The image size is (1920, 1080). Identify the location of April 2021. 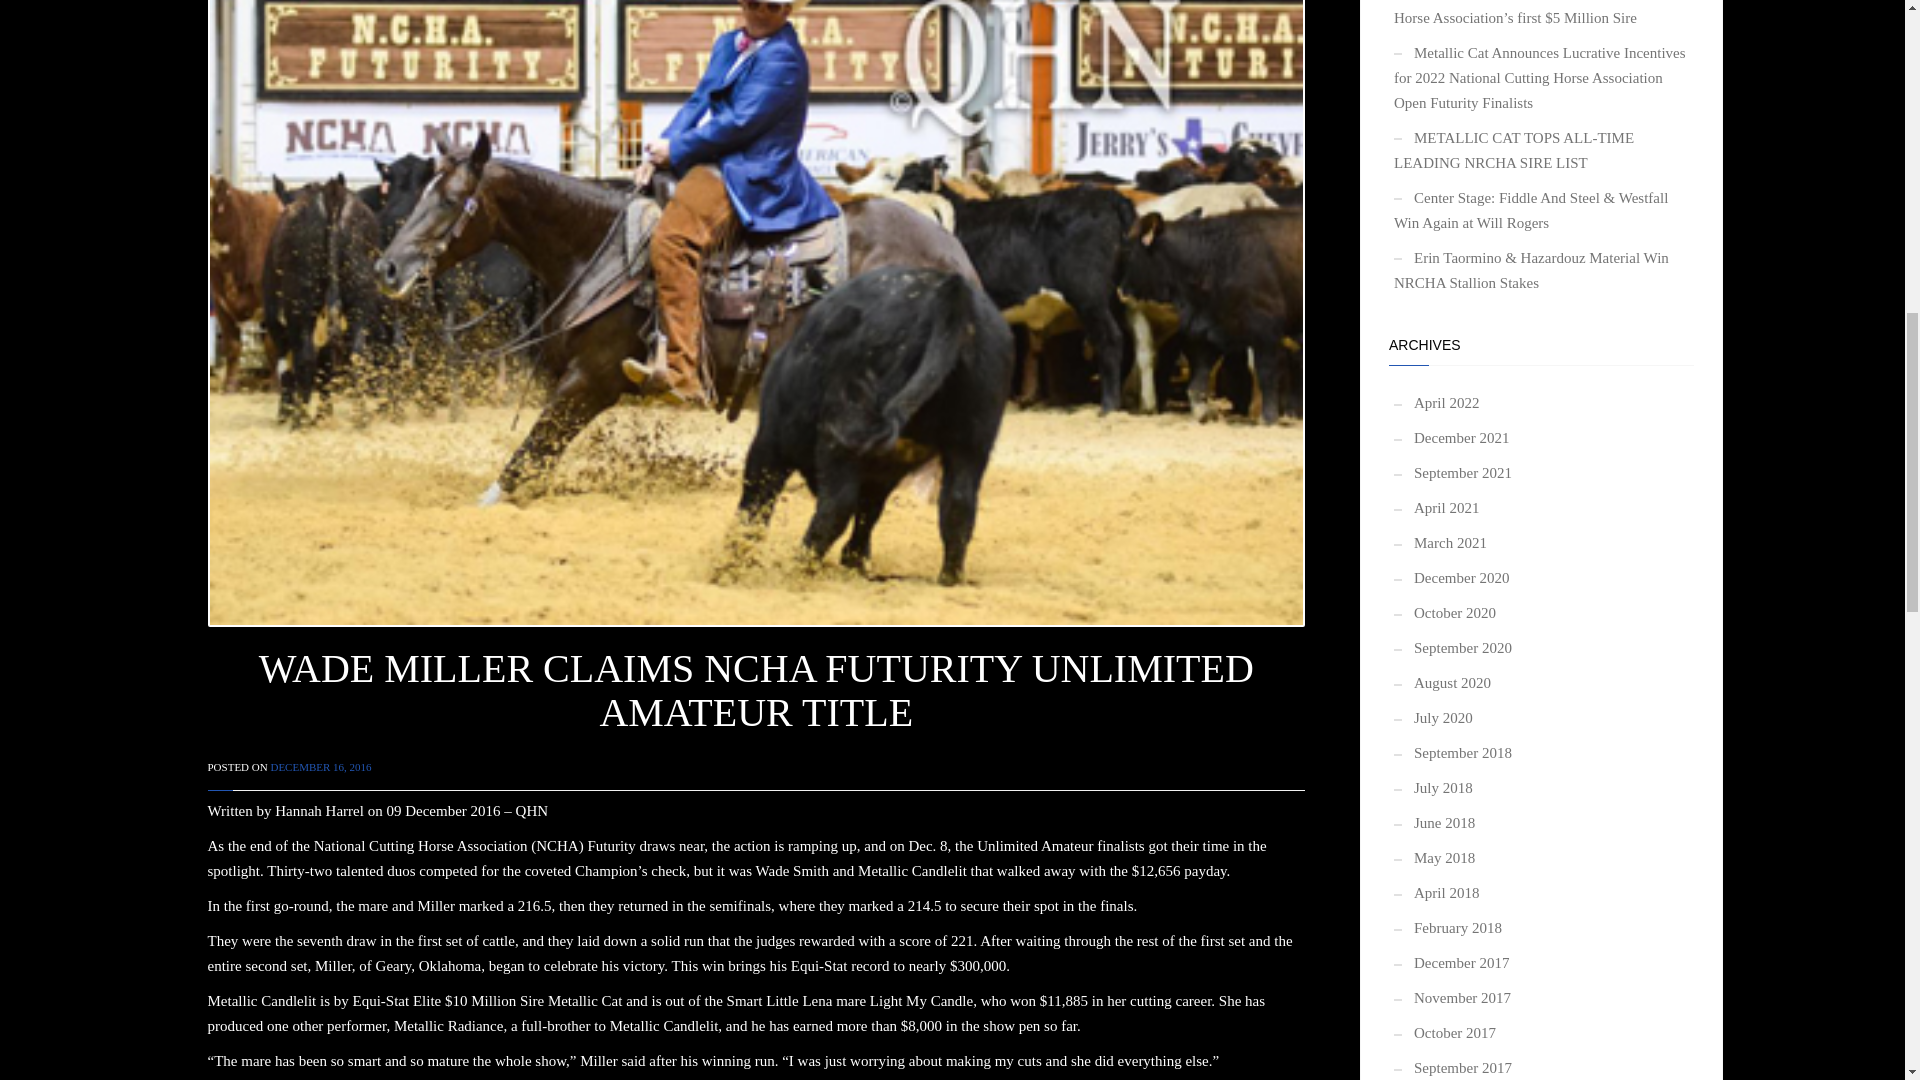
(1436, 508).